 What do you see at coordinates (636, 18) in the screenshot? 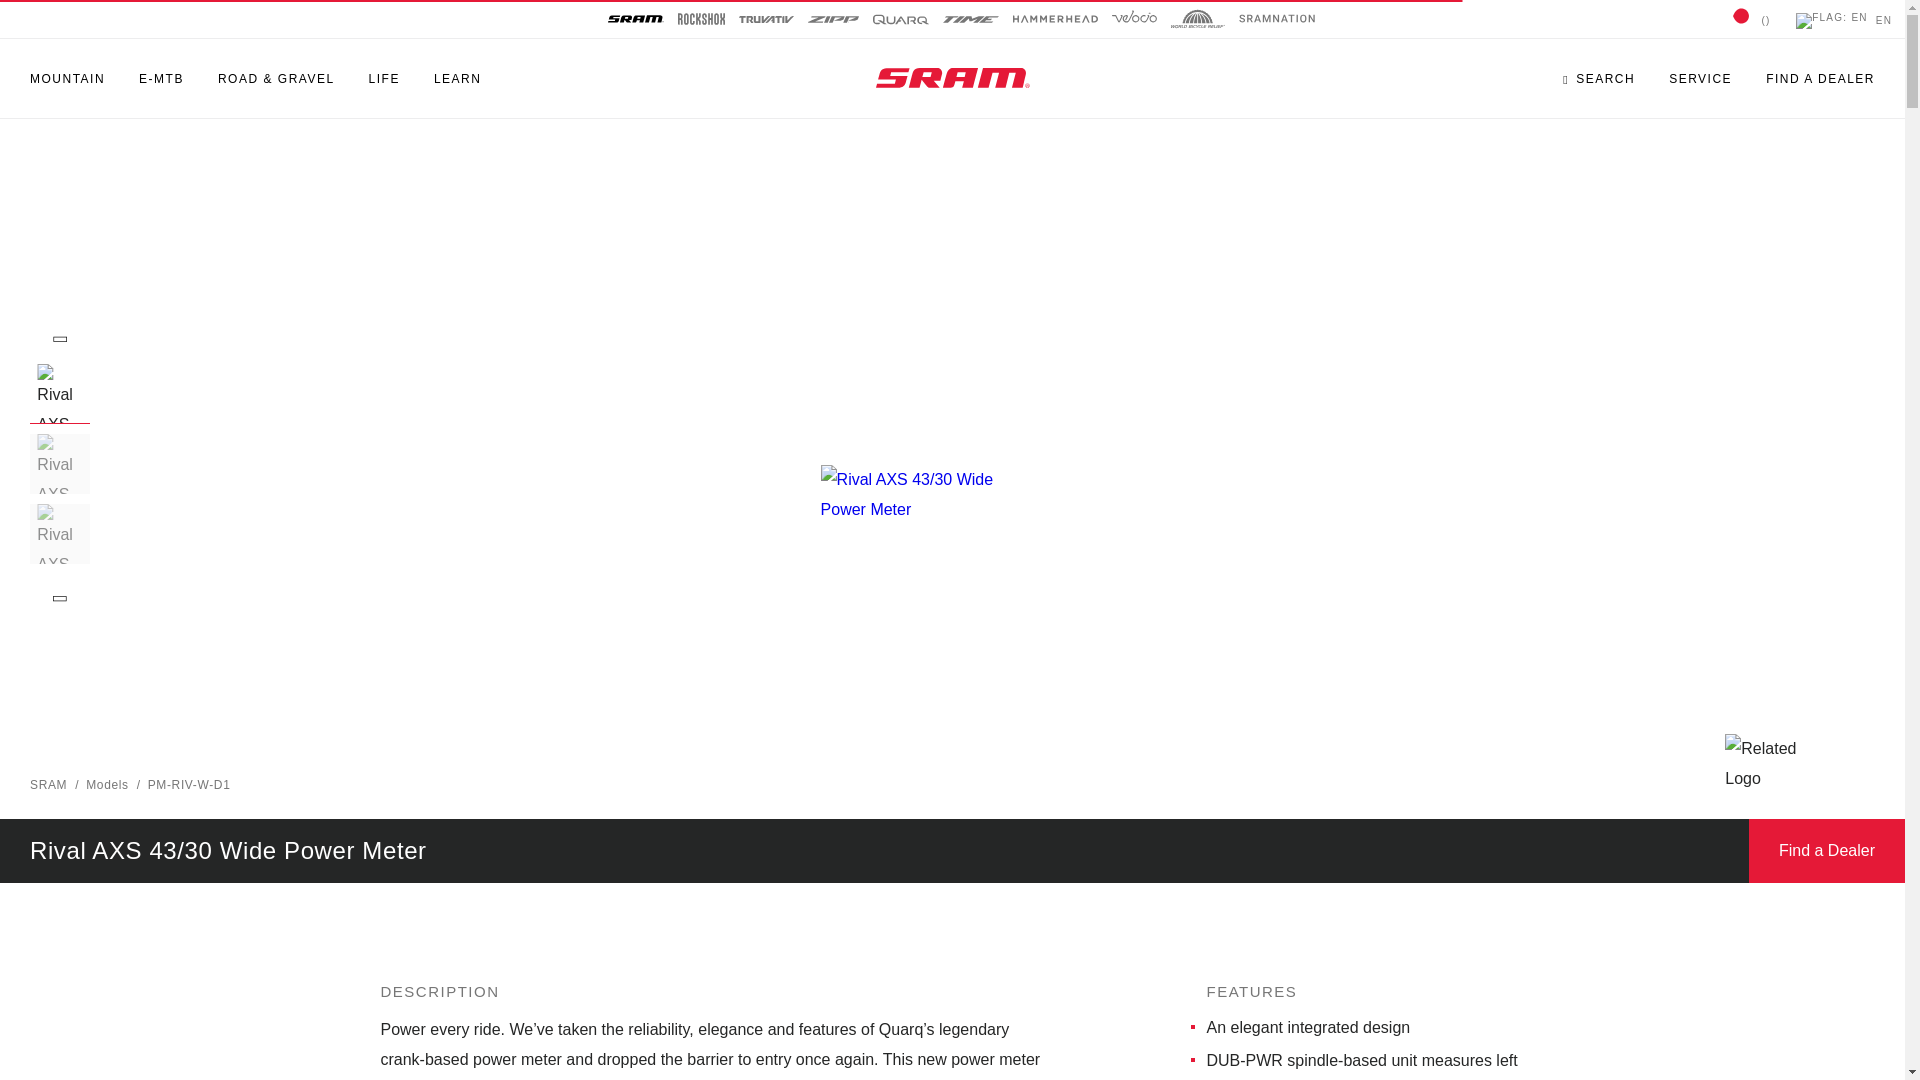
I see `Sram` at bounding box center [636, 18].